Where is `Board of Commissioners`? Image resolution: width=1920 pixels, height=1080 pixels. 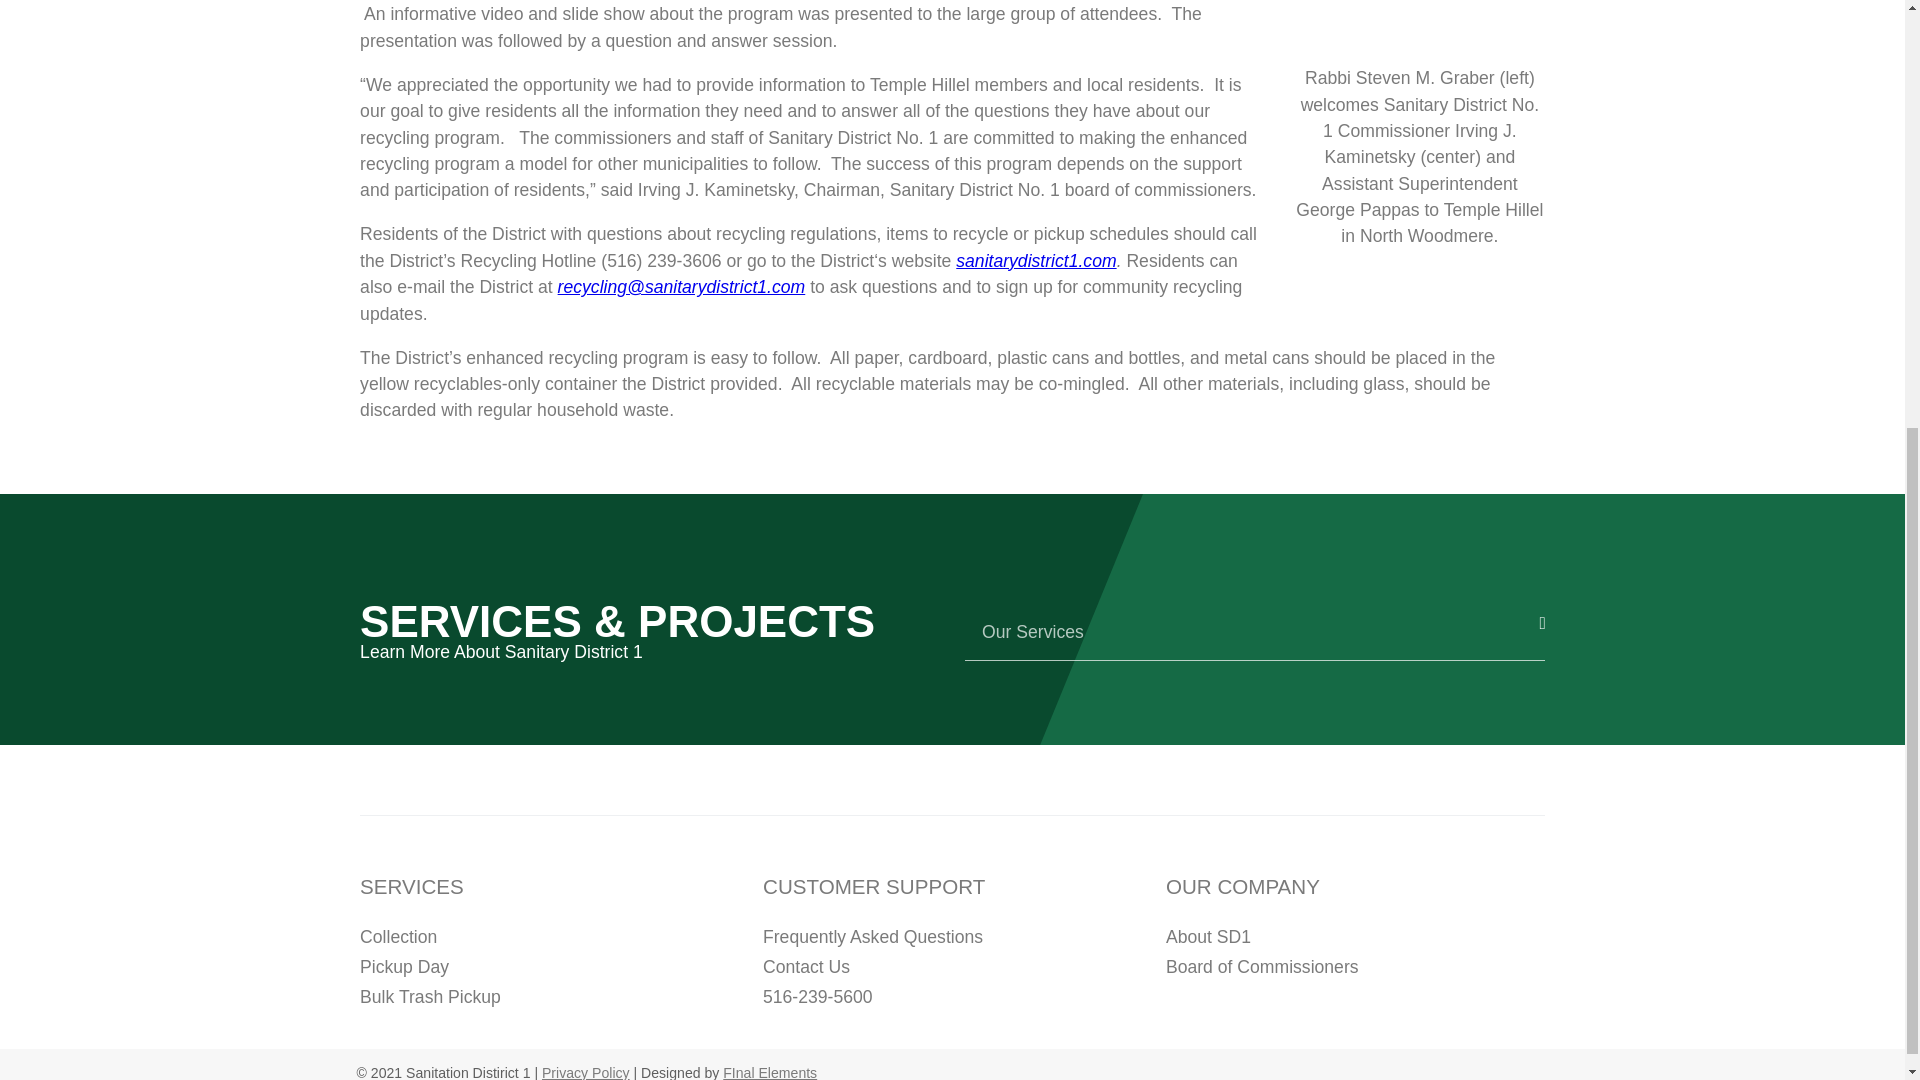
Board of Commissioners is located at coordinates (1262, 966).